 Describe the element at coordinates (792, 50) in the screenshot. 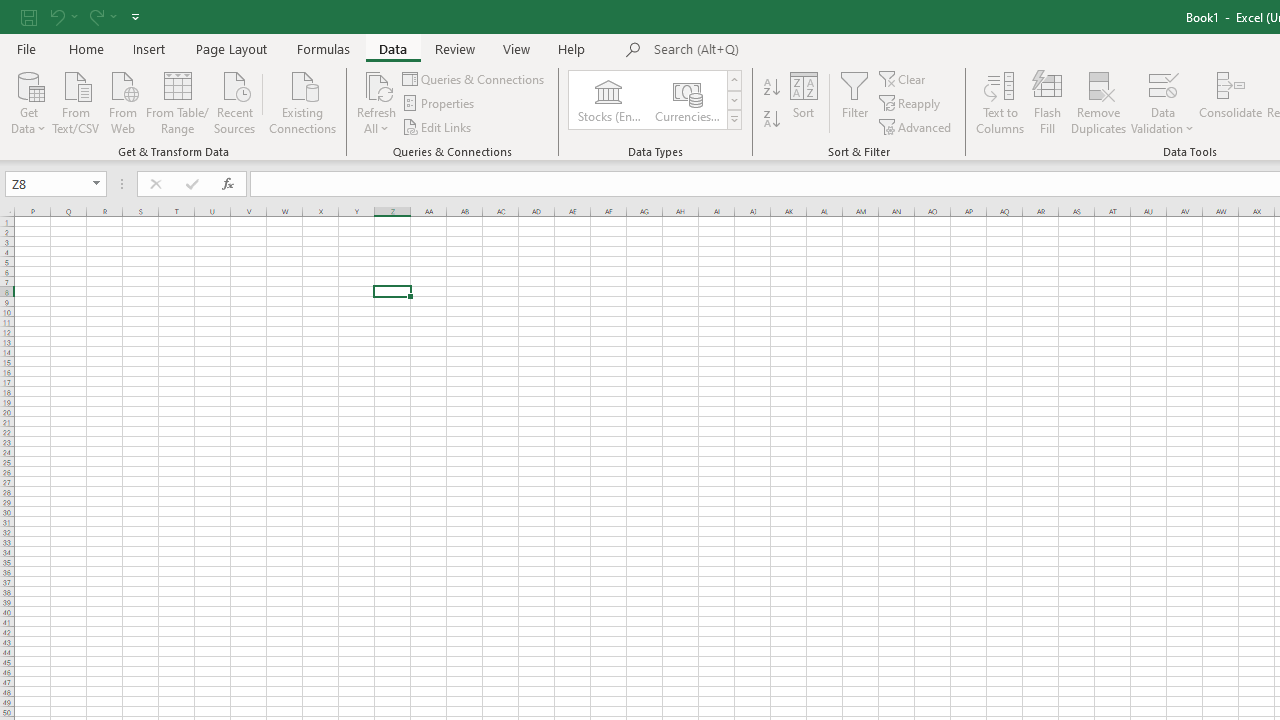

I see `Microsoft search` at that location.